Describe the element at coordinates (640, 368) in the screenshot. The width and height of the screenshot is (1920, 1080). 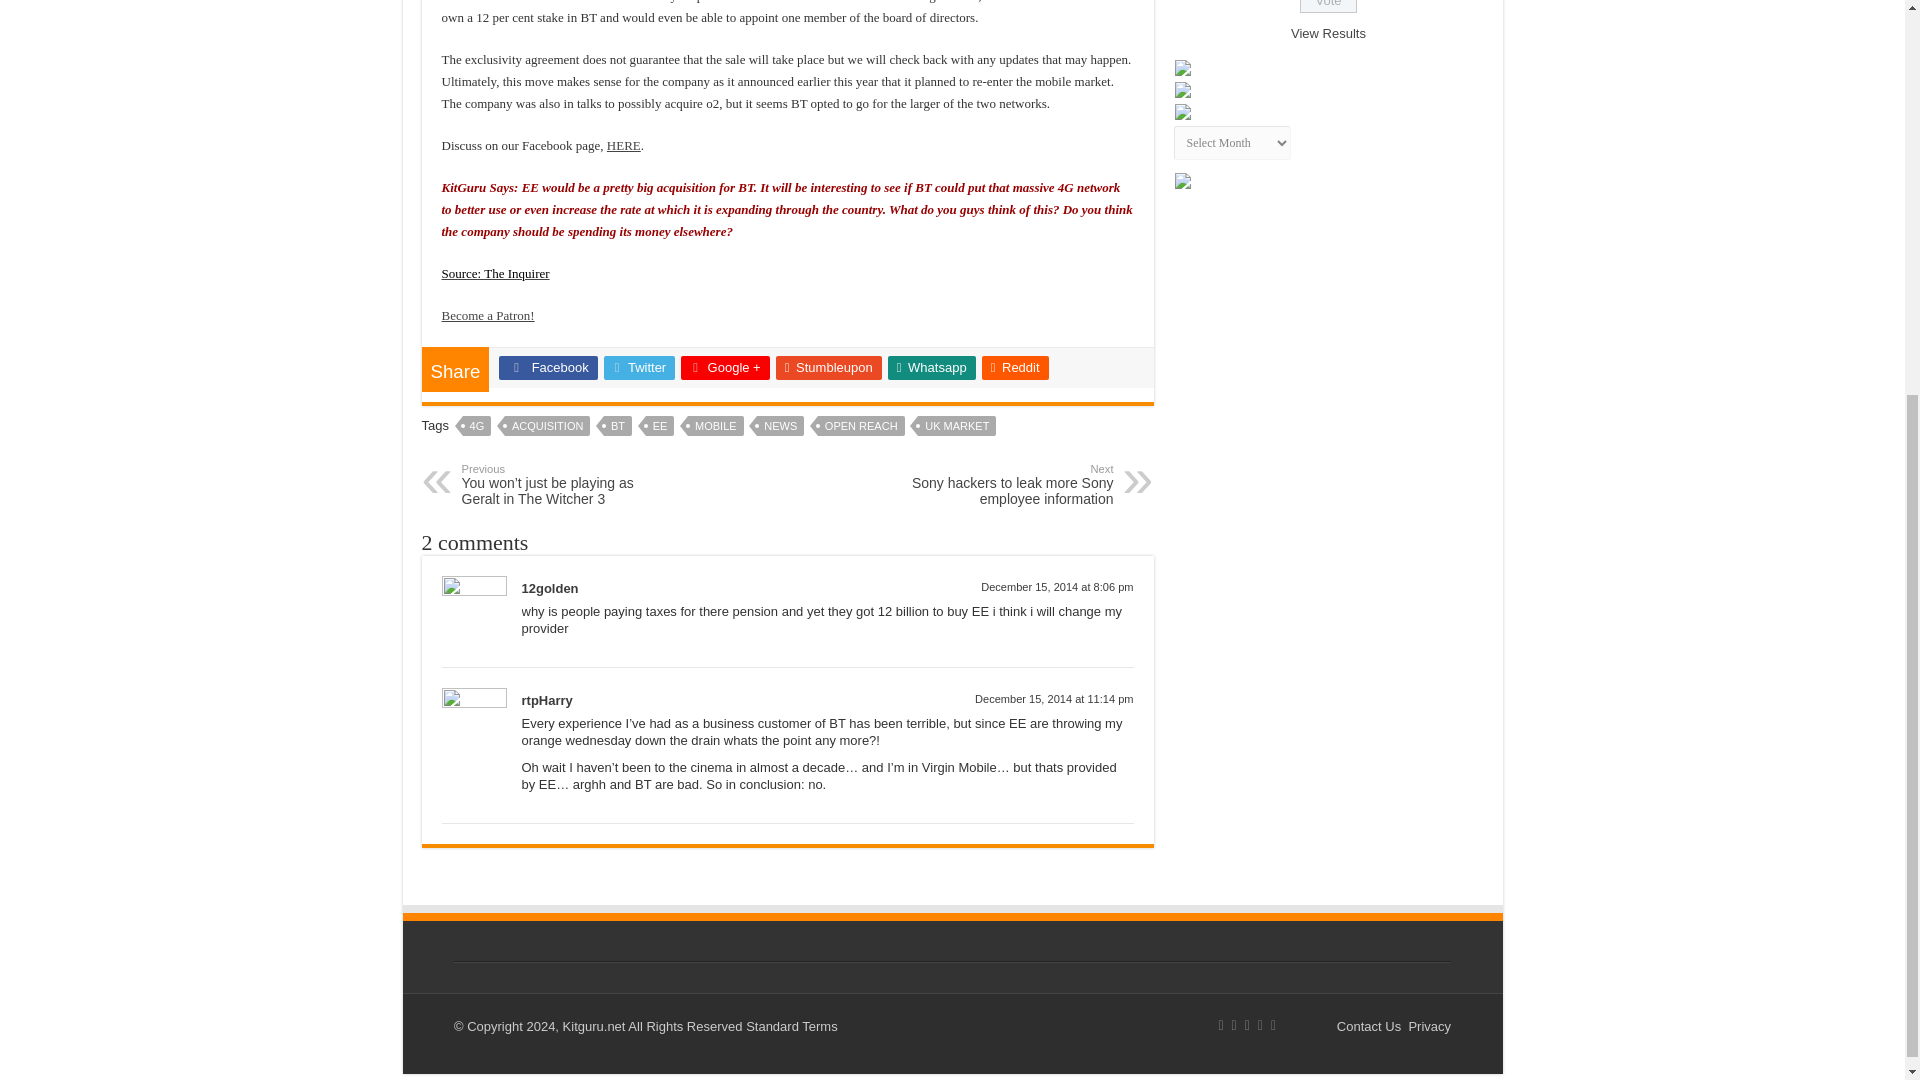
I see `Twitter` at that location.